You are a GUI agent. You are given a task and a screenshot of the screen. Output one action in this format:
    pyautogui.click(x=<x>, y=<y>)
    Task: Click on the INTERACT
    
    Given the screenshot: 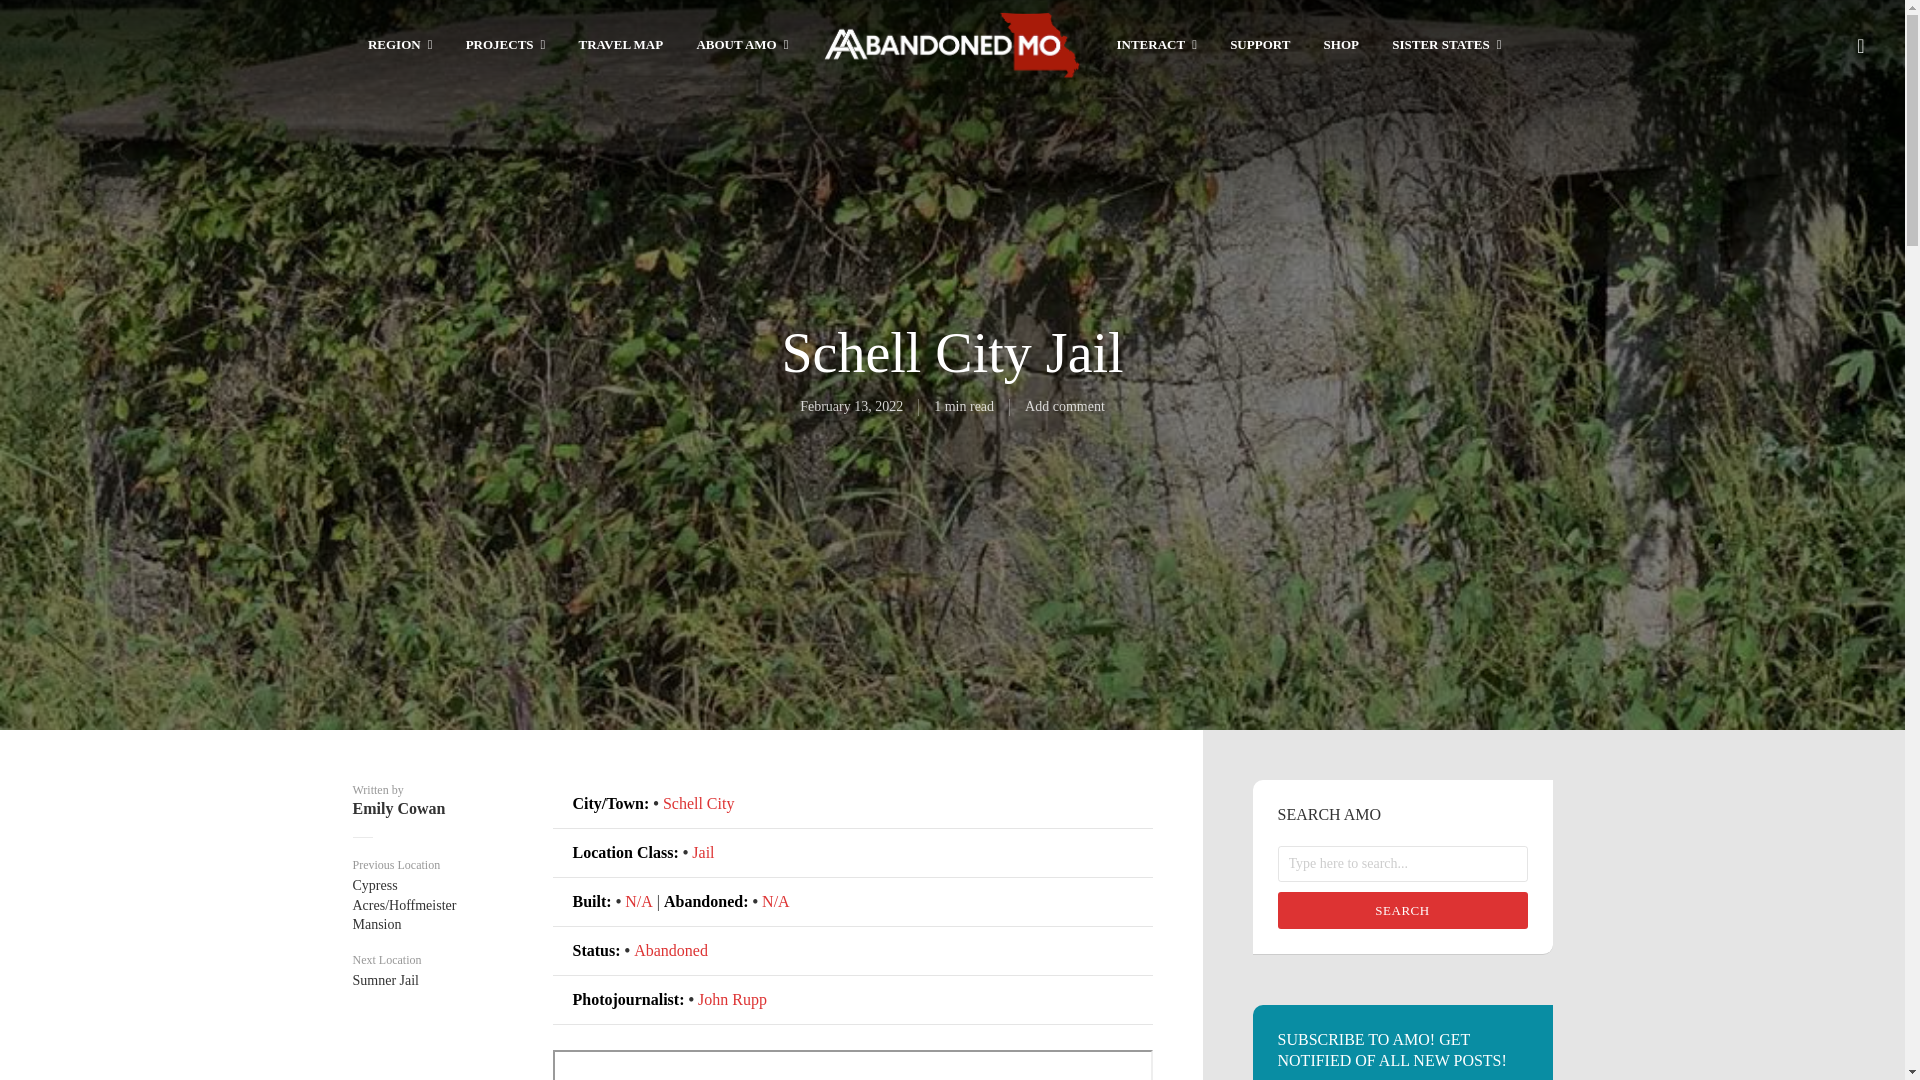 What is the action you would take?
    pyautogui.click(x=1156, y=46)
    